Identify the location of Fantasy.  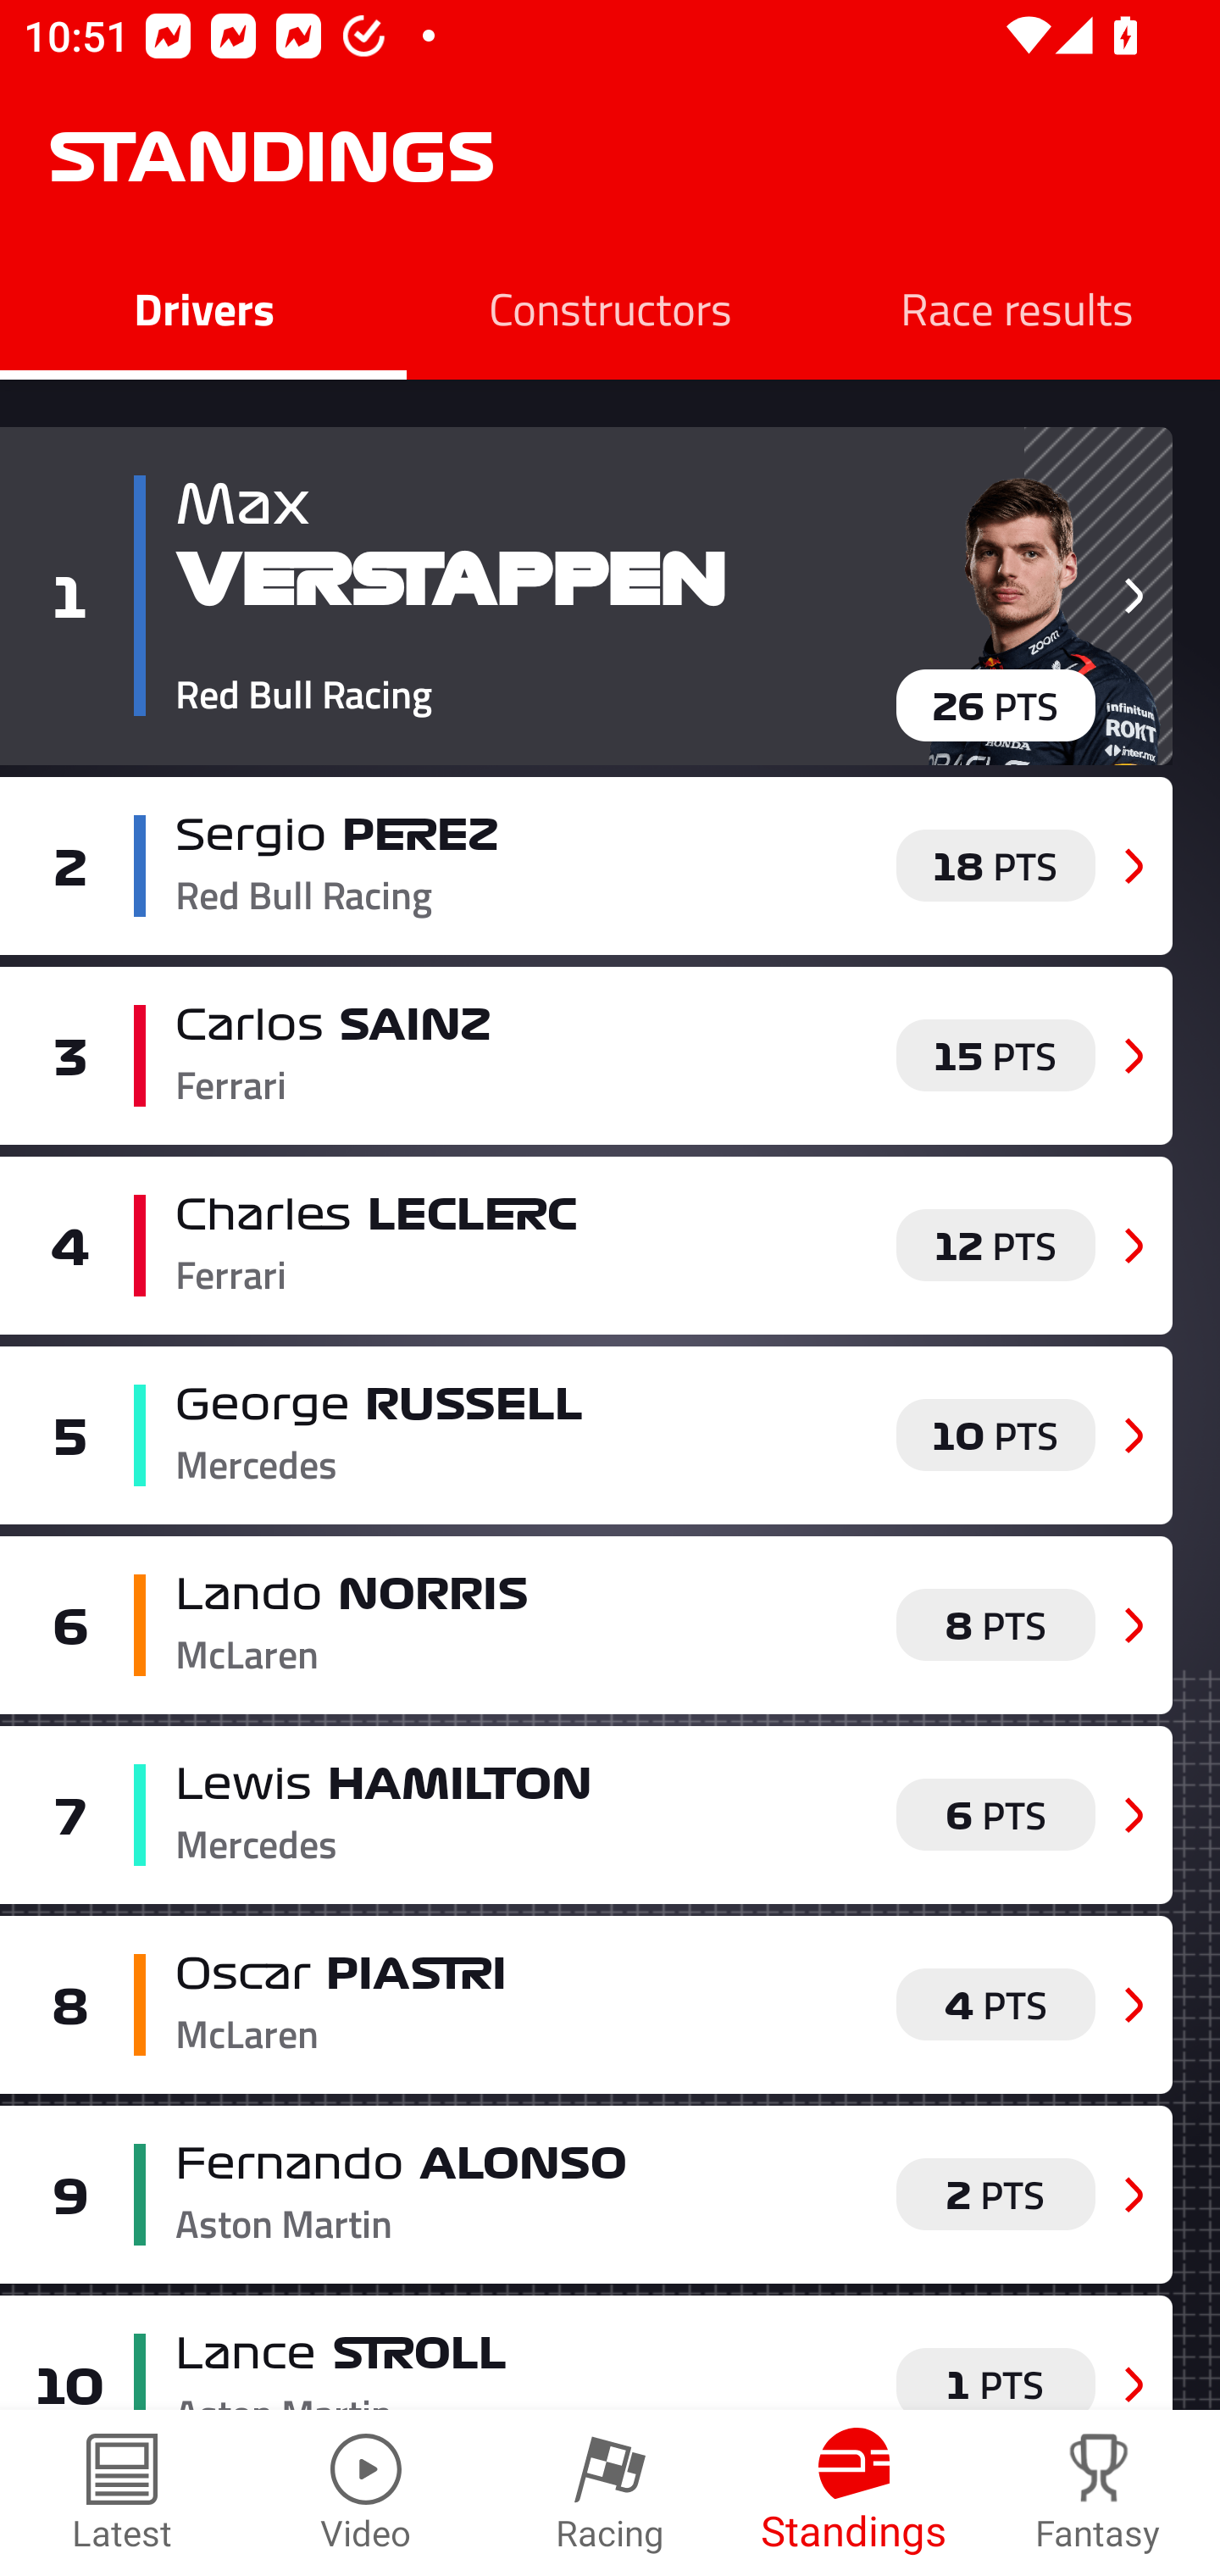
(1098, 2493).